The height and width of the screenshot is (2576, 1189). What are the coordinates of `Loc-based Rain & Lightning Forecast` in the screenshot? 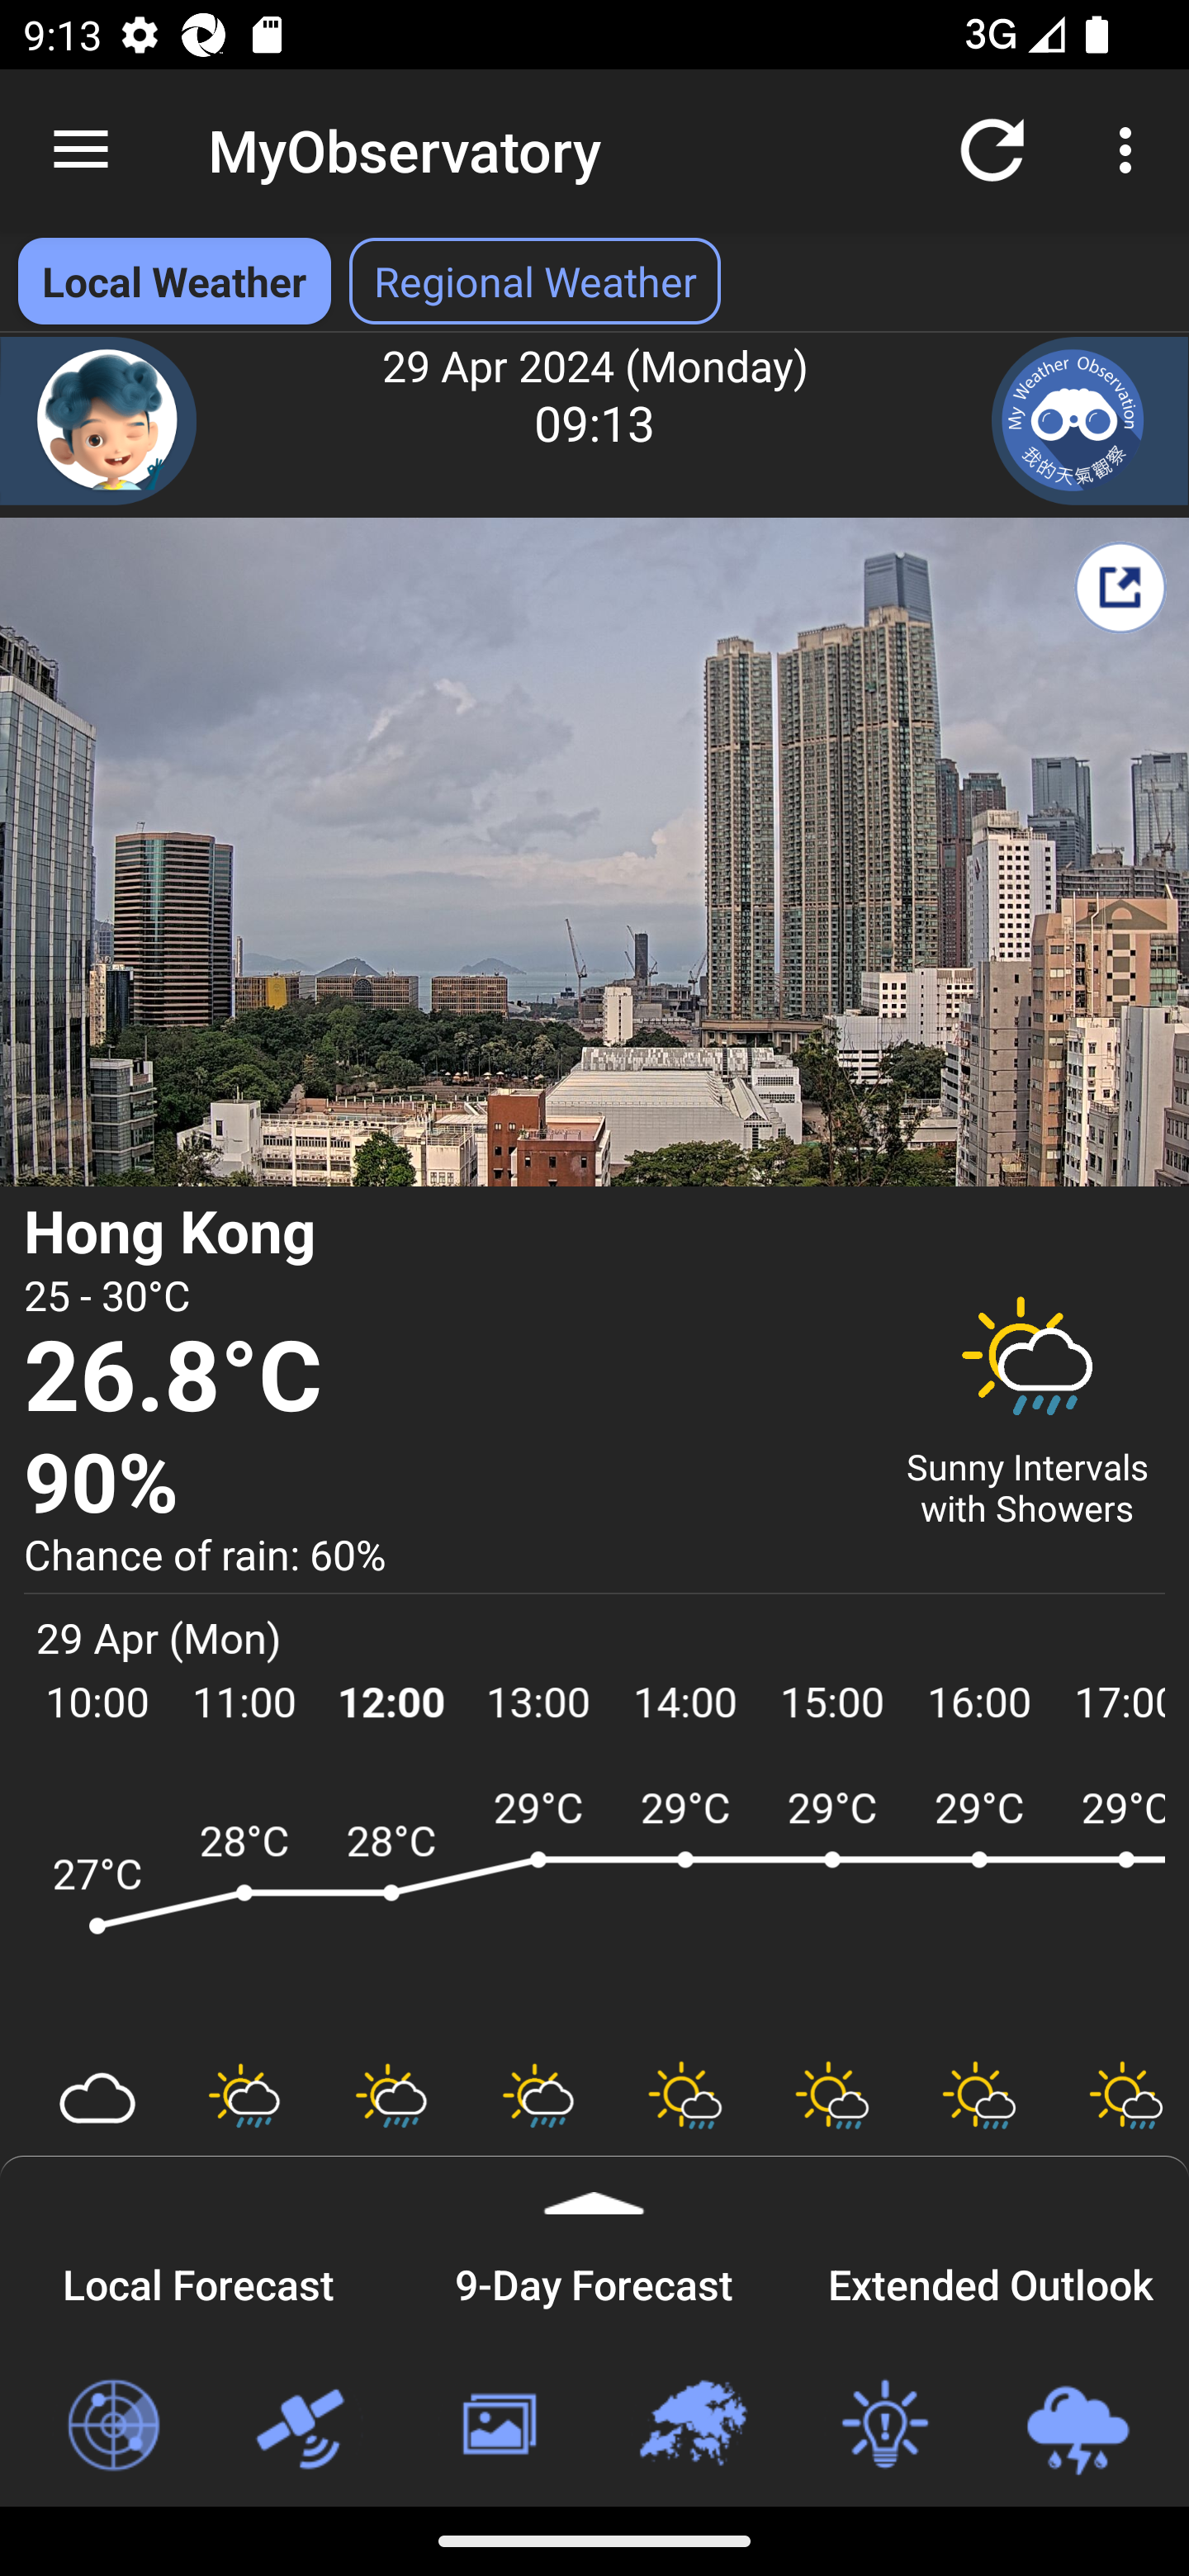 It's located at (1077, 2426).